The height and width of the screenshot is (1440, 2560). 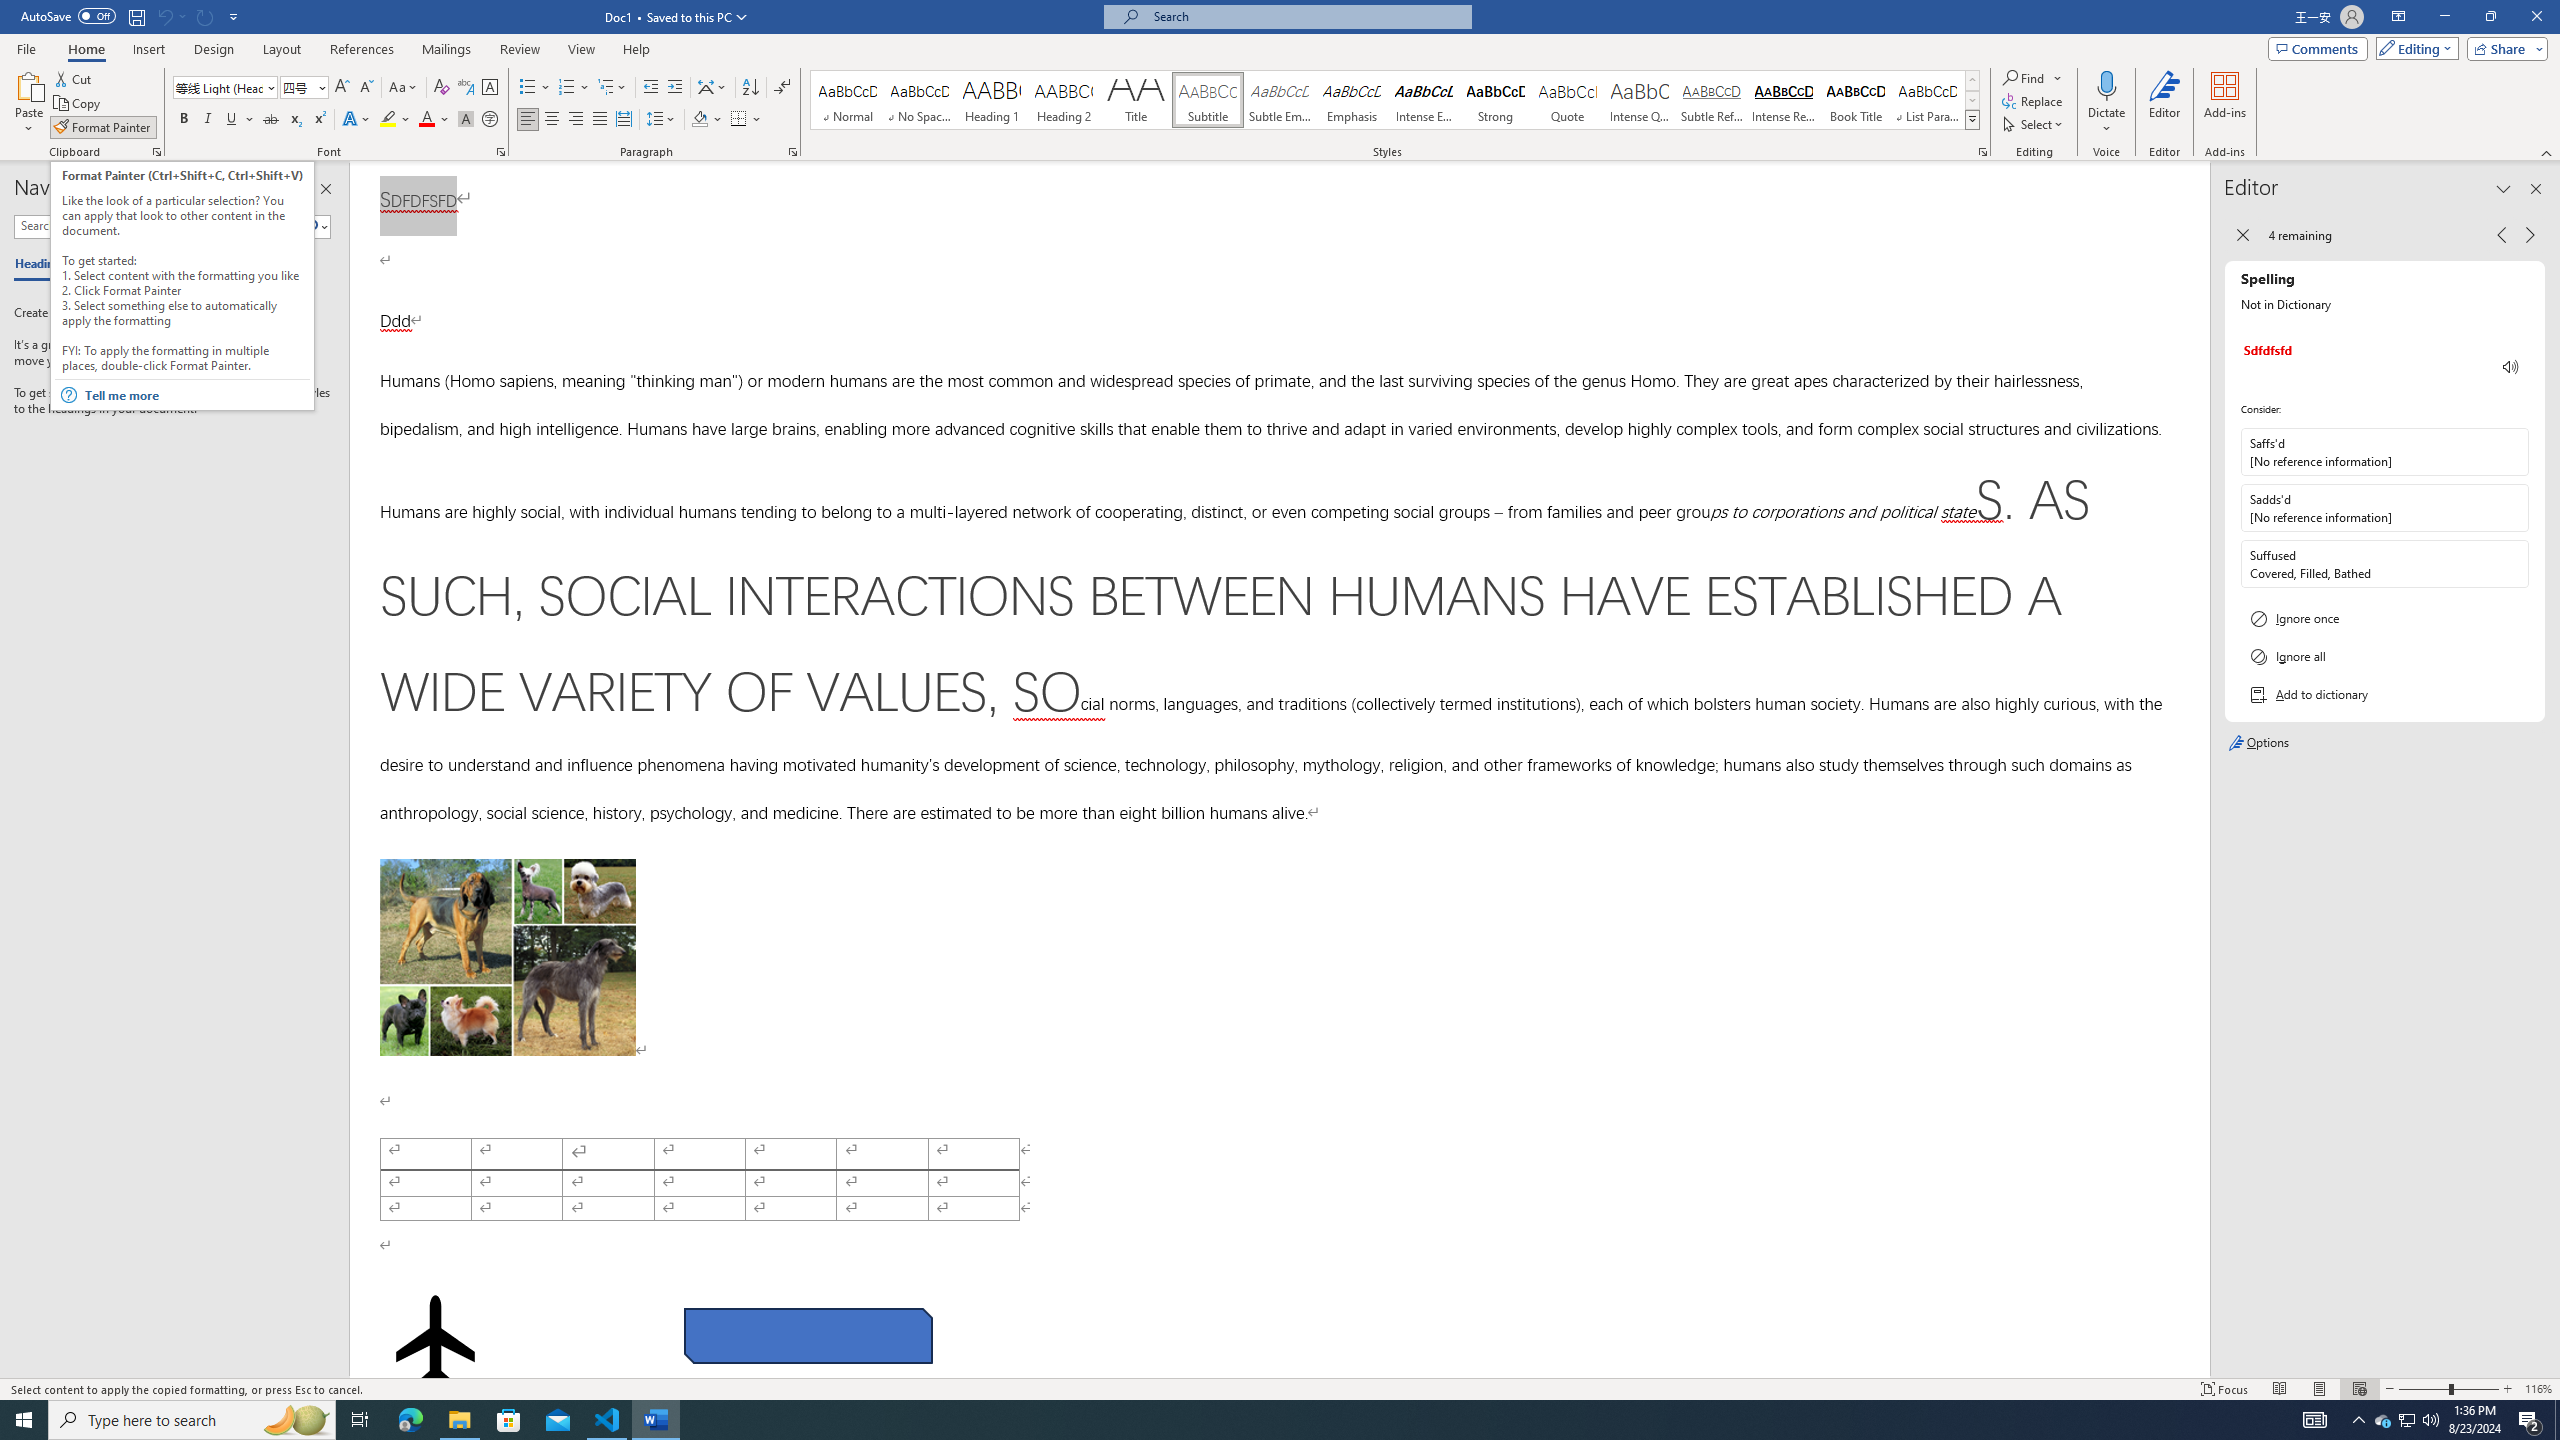 I want to click on Bullets, so click(x=528, y=88).